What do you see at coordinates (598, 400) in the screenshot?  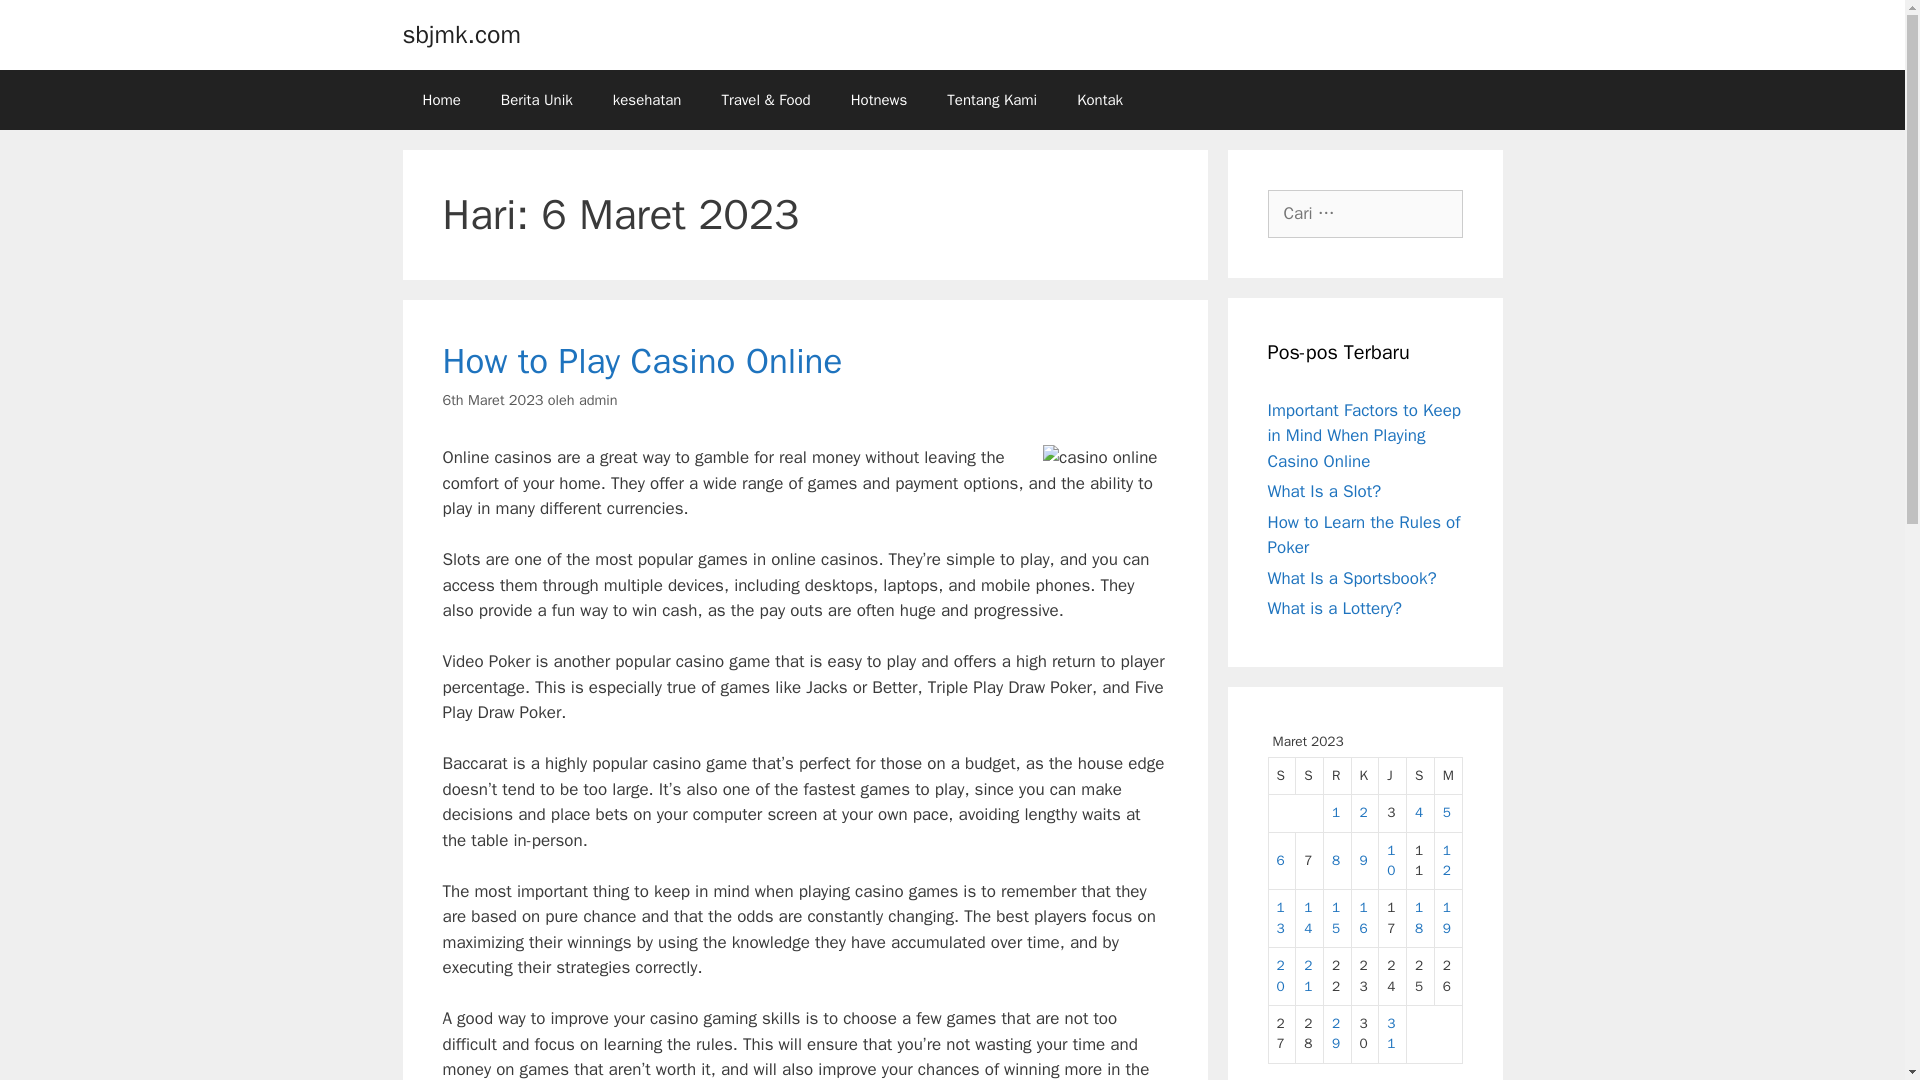 I see `Lihat semua tulisan oleh admin` at bounding box center [598, 400].